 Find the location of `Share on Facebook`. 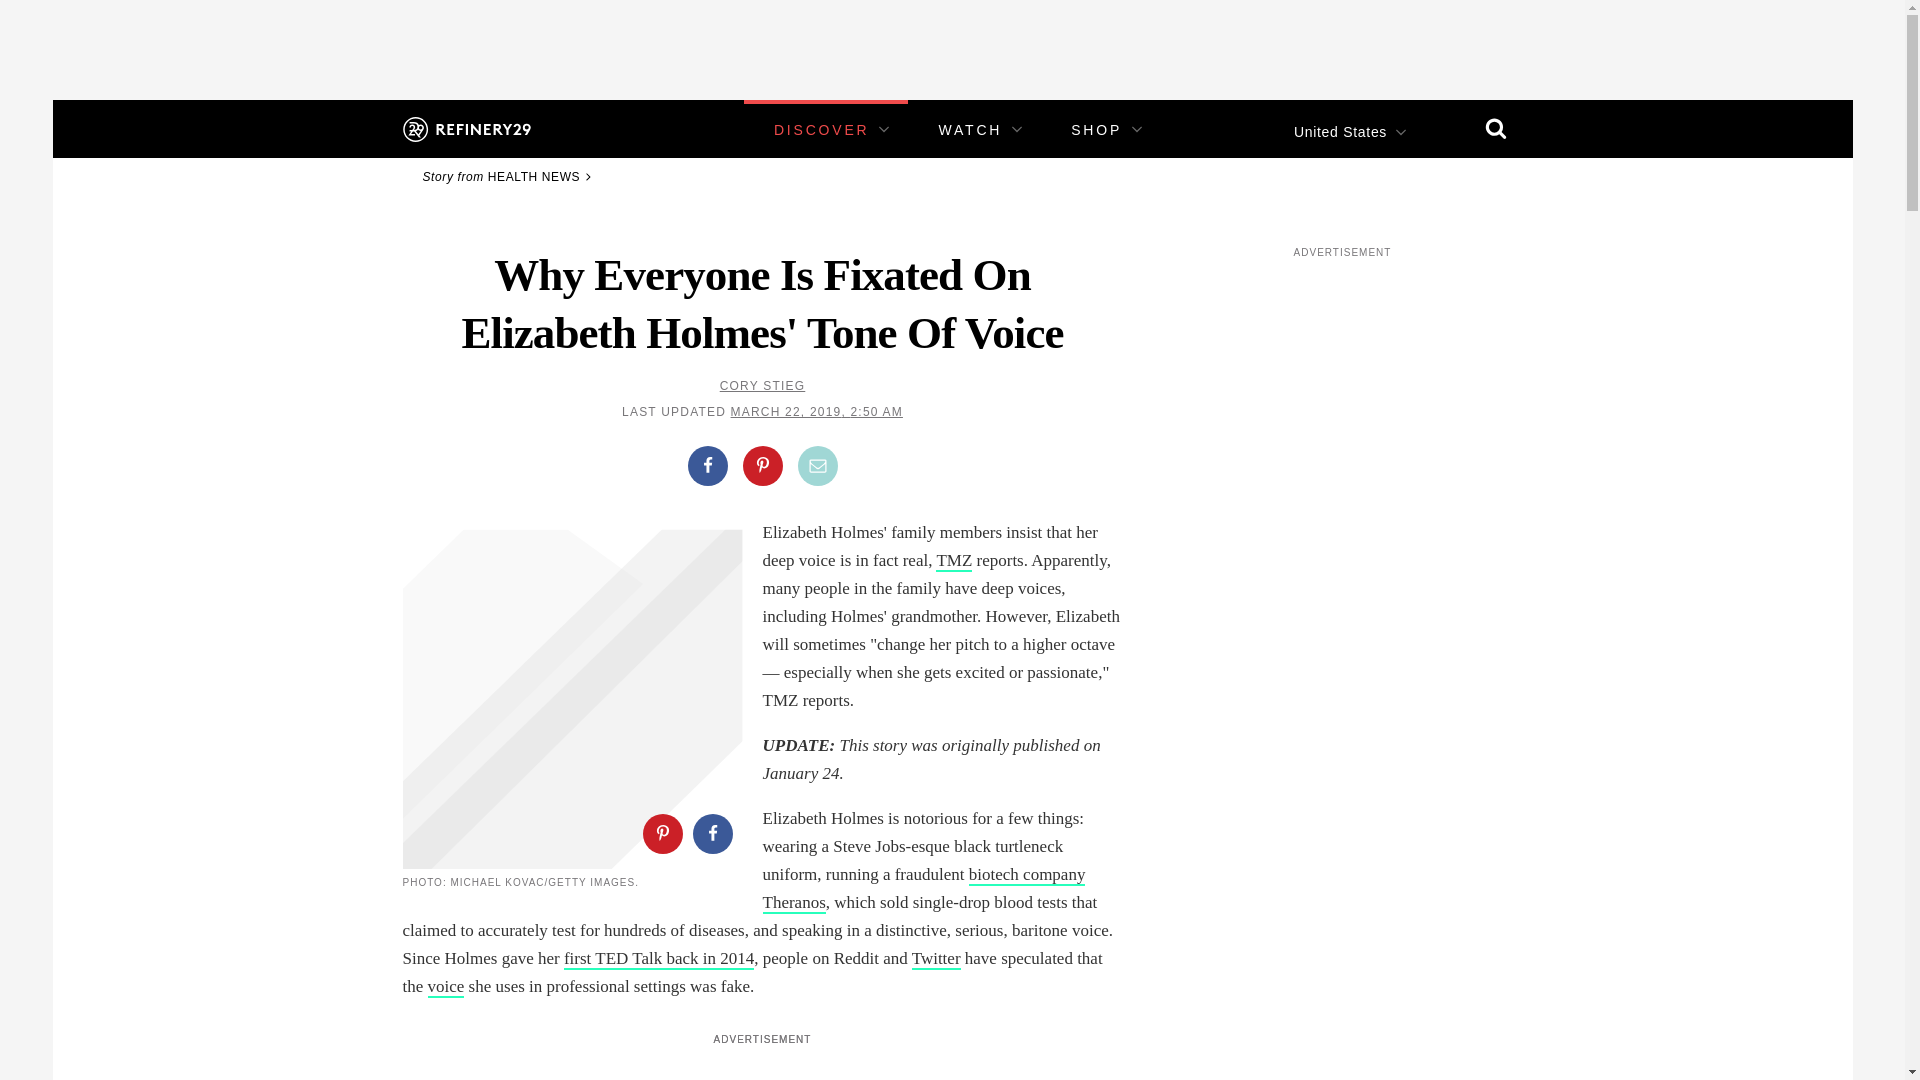

Share on Facebook is located at coordinates (707, 466).